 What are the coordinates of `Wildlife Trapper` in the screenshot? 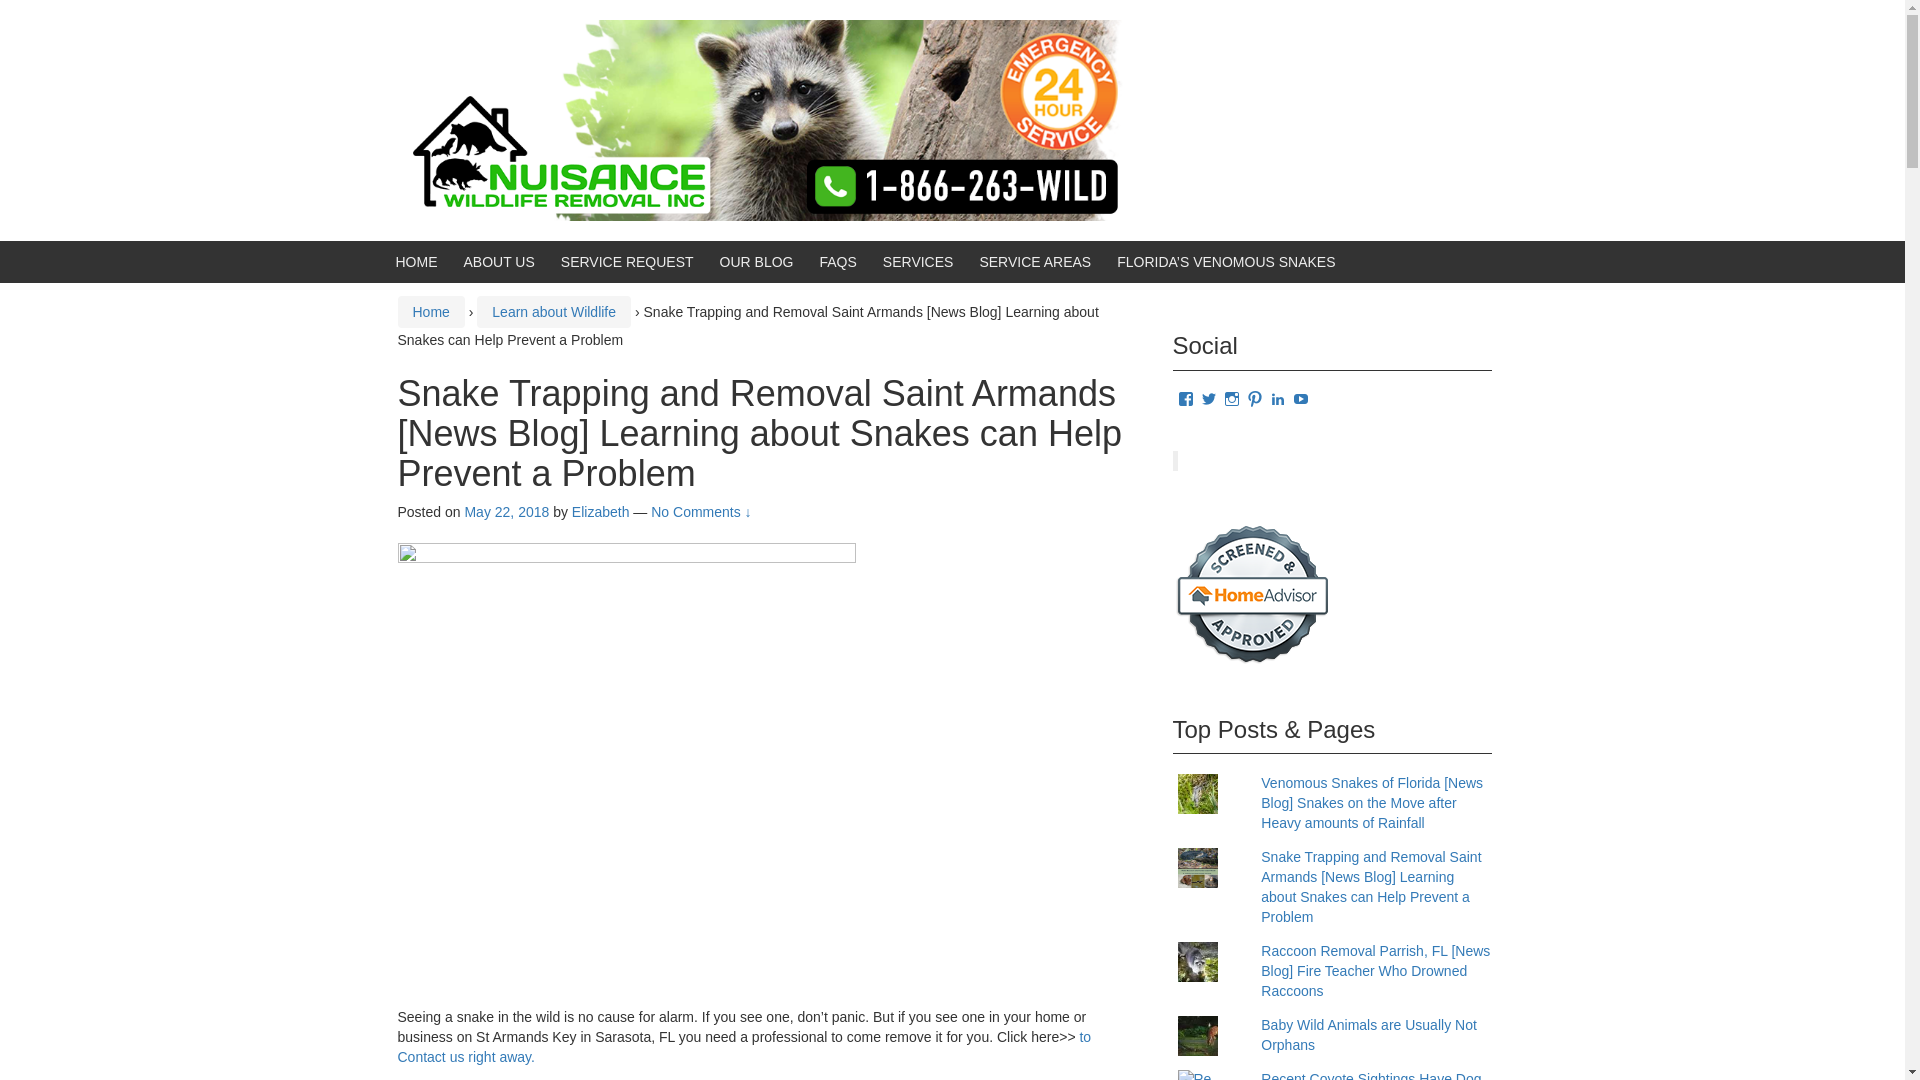 It's located at (757, 119).